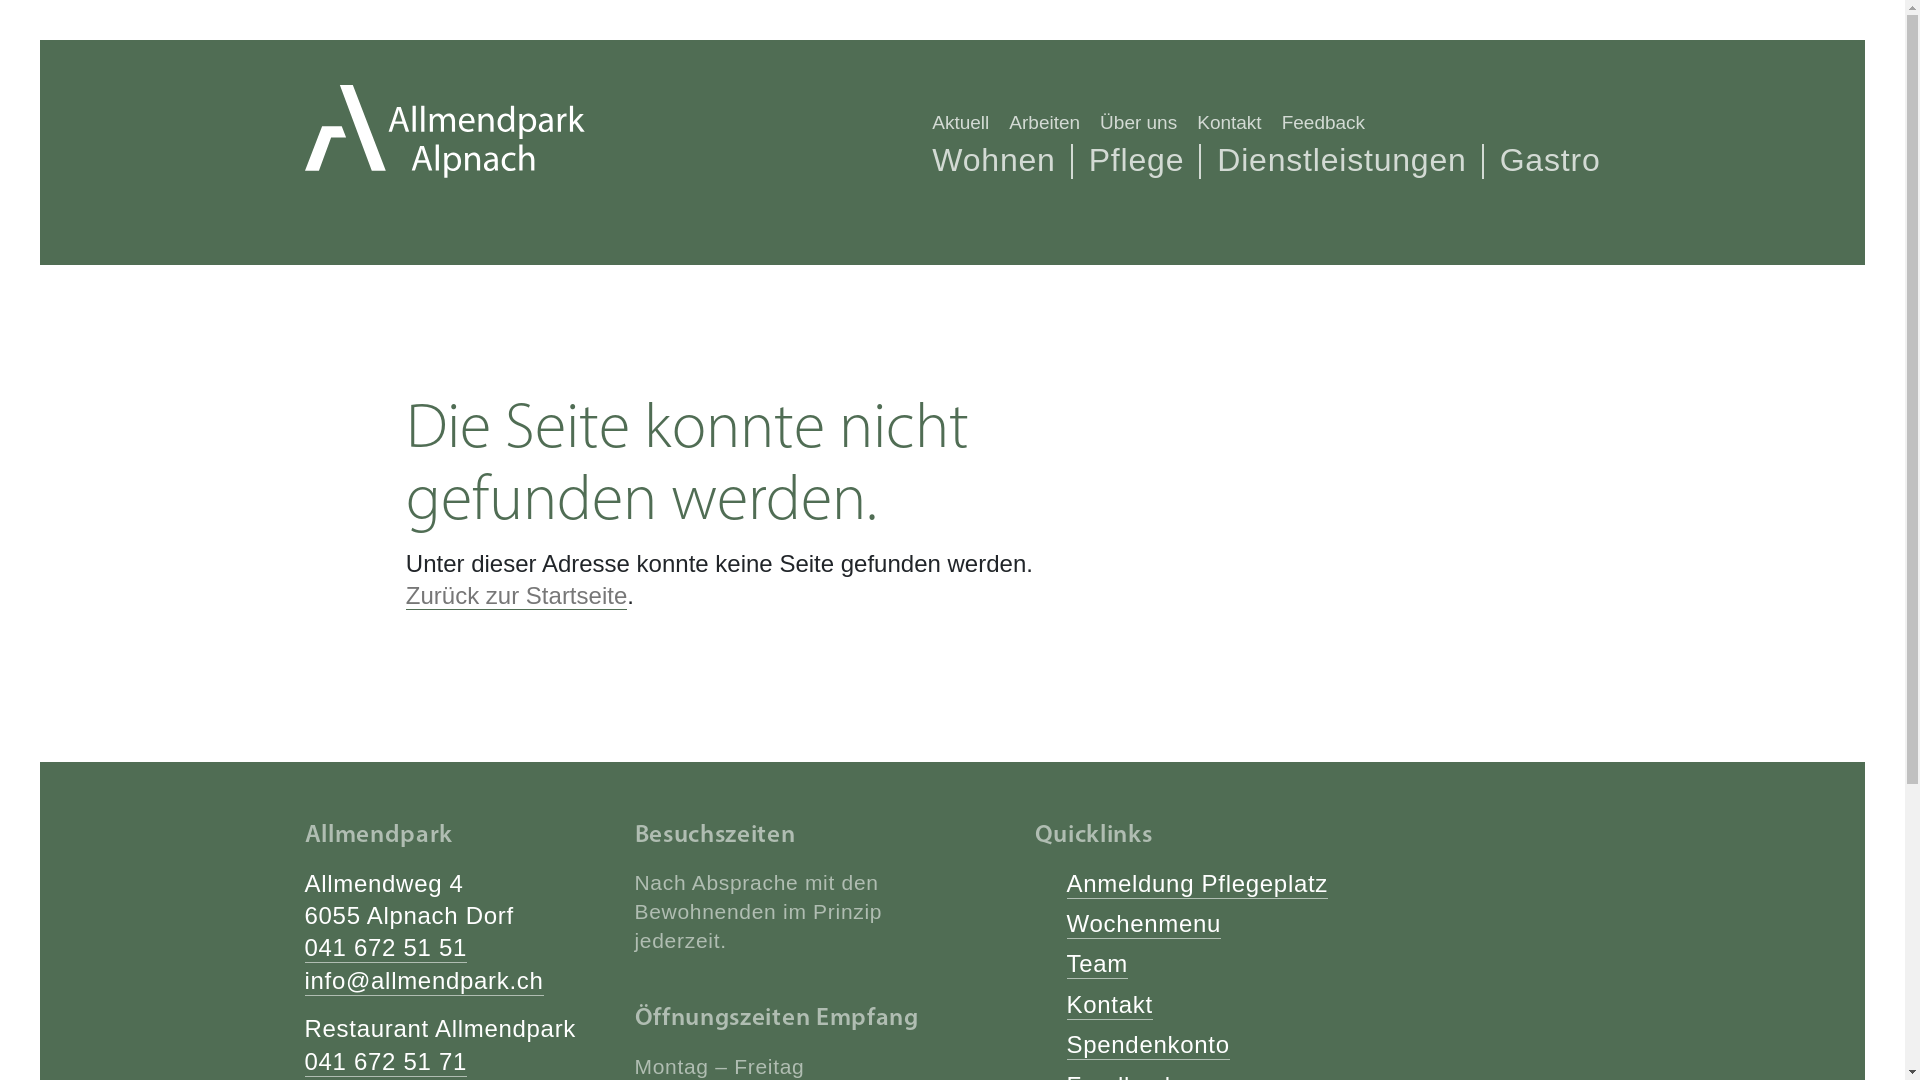 The height and width of the screenshot is (1080, 1920). Describe the element at coordinates (424, 982) in the screenshot. I see `info@allmendpark.ch` at that location.